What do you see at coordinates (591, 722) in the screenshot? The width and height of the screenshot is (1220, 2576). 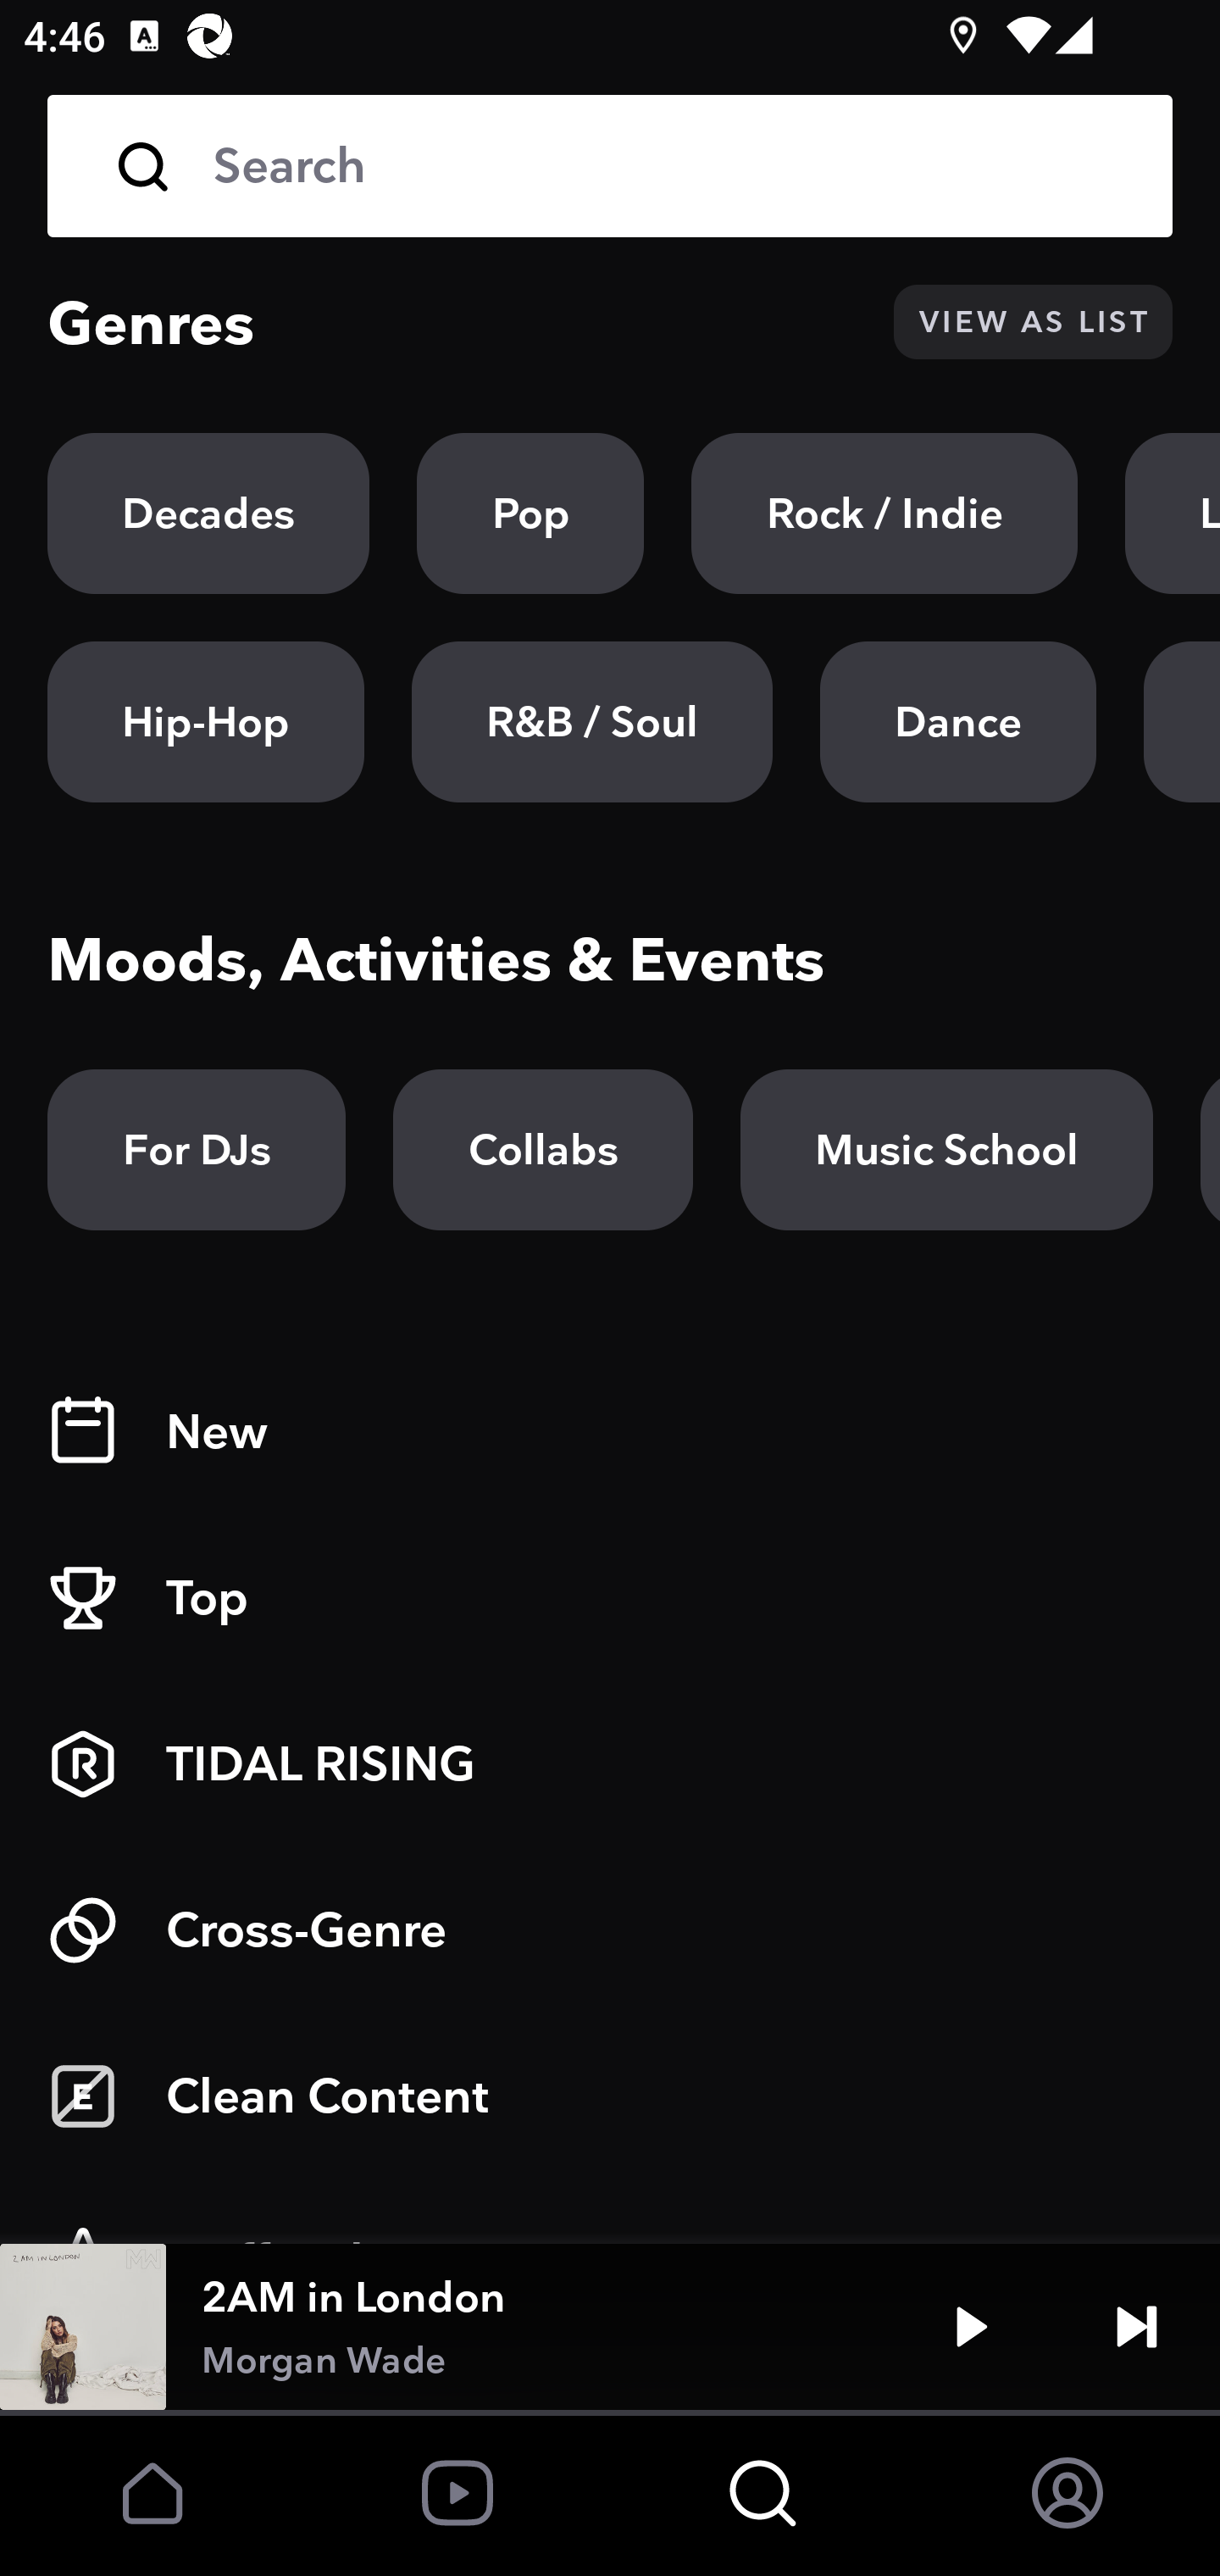 I see `R&B / Soul` at bounding box center [591, 722].